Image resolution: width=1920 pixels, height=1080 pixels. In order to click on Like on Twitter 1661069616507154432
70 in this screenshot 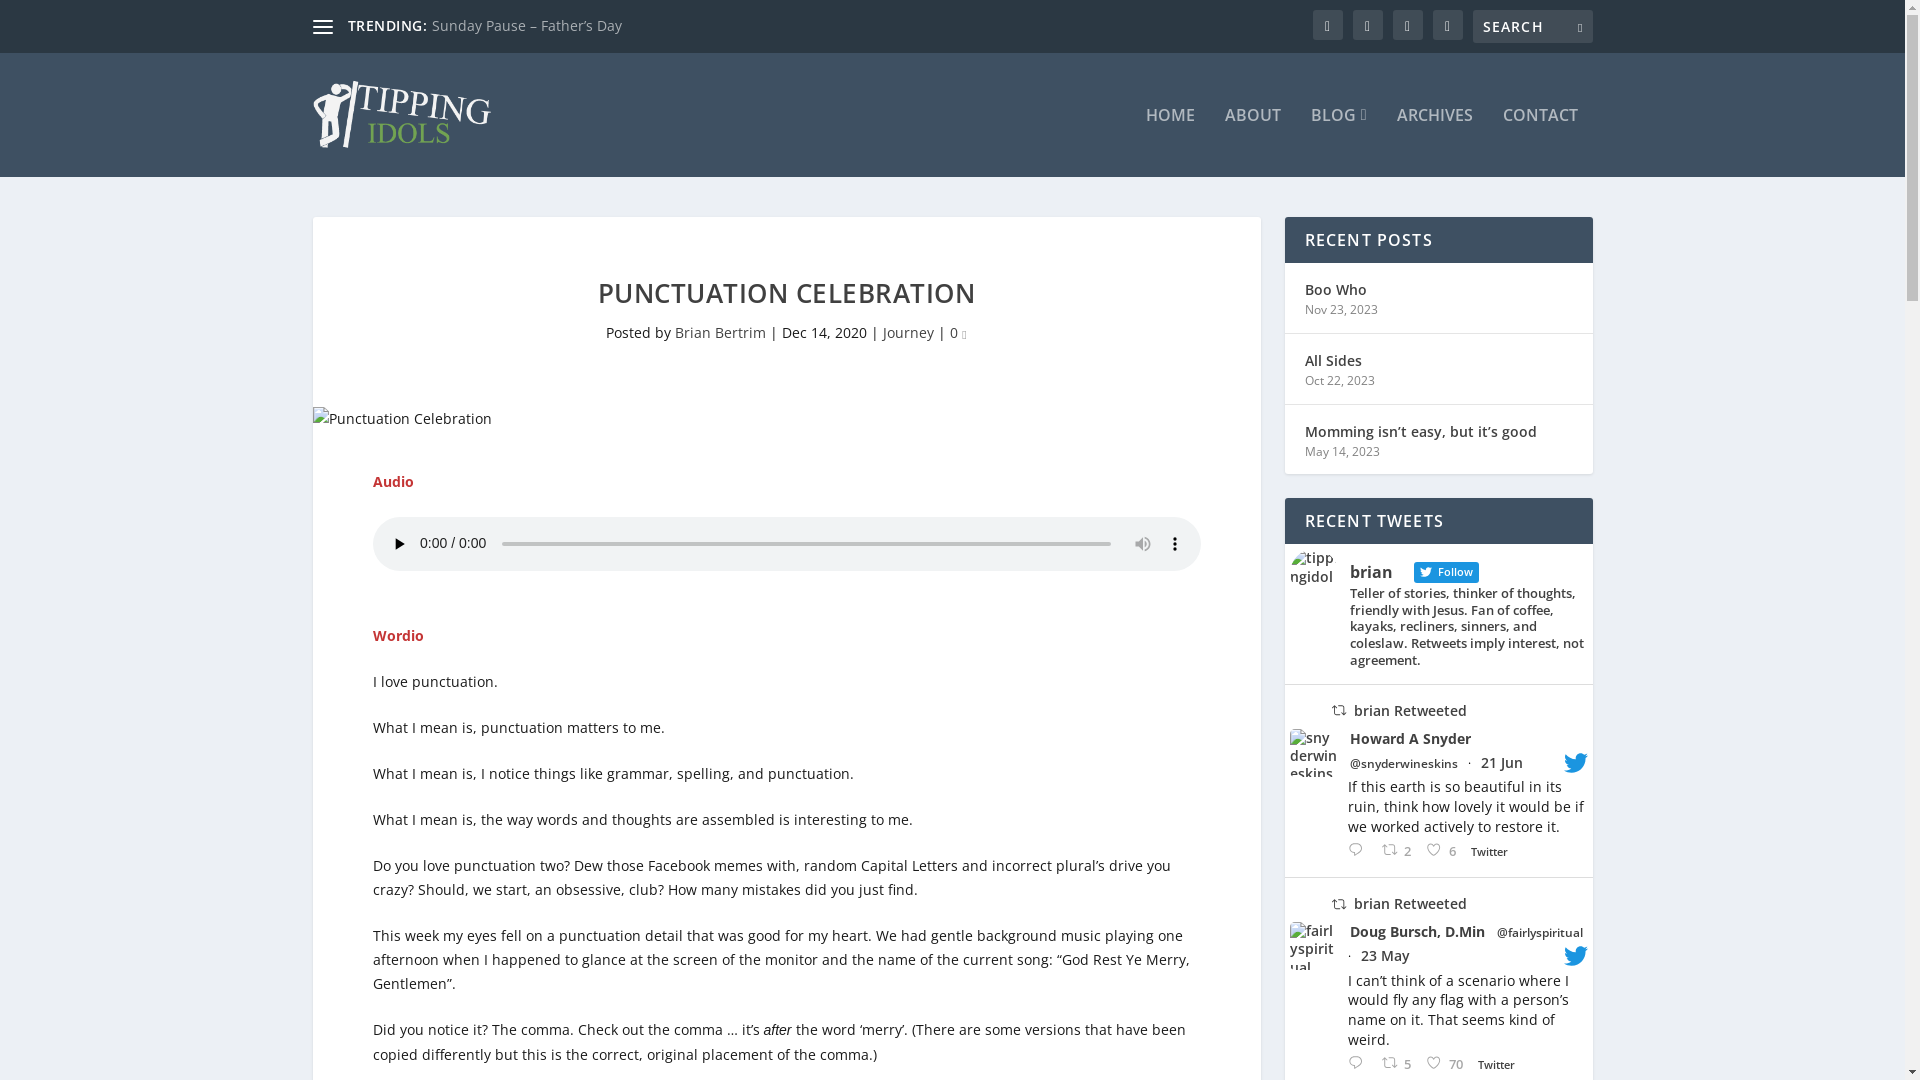, I will do `click(1446, 1064)`.